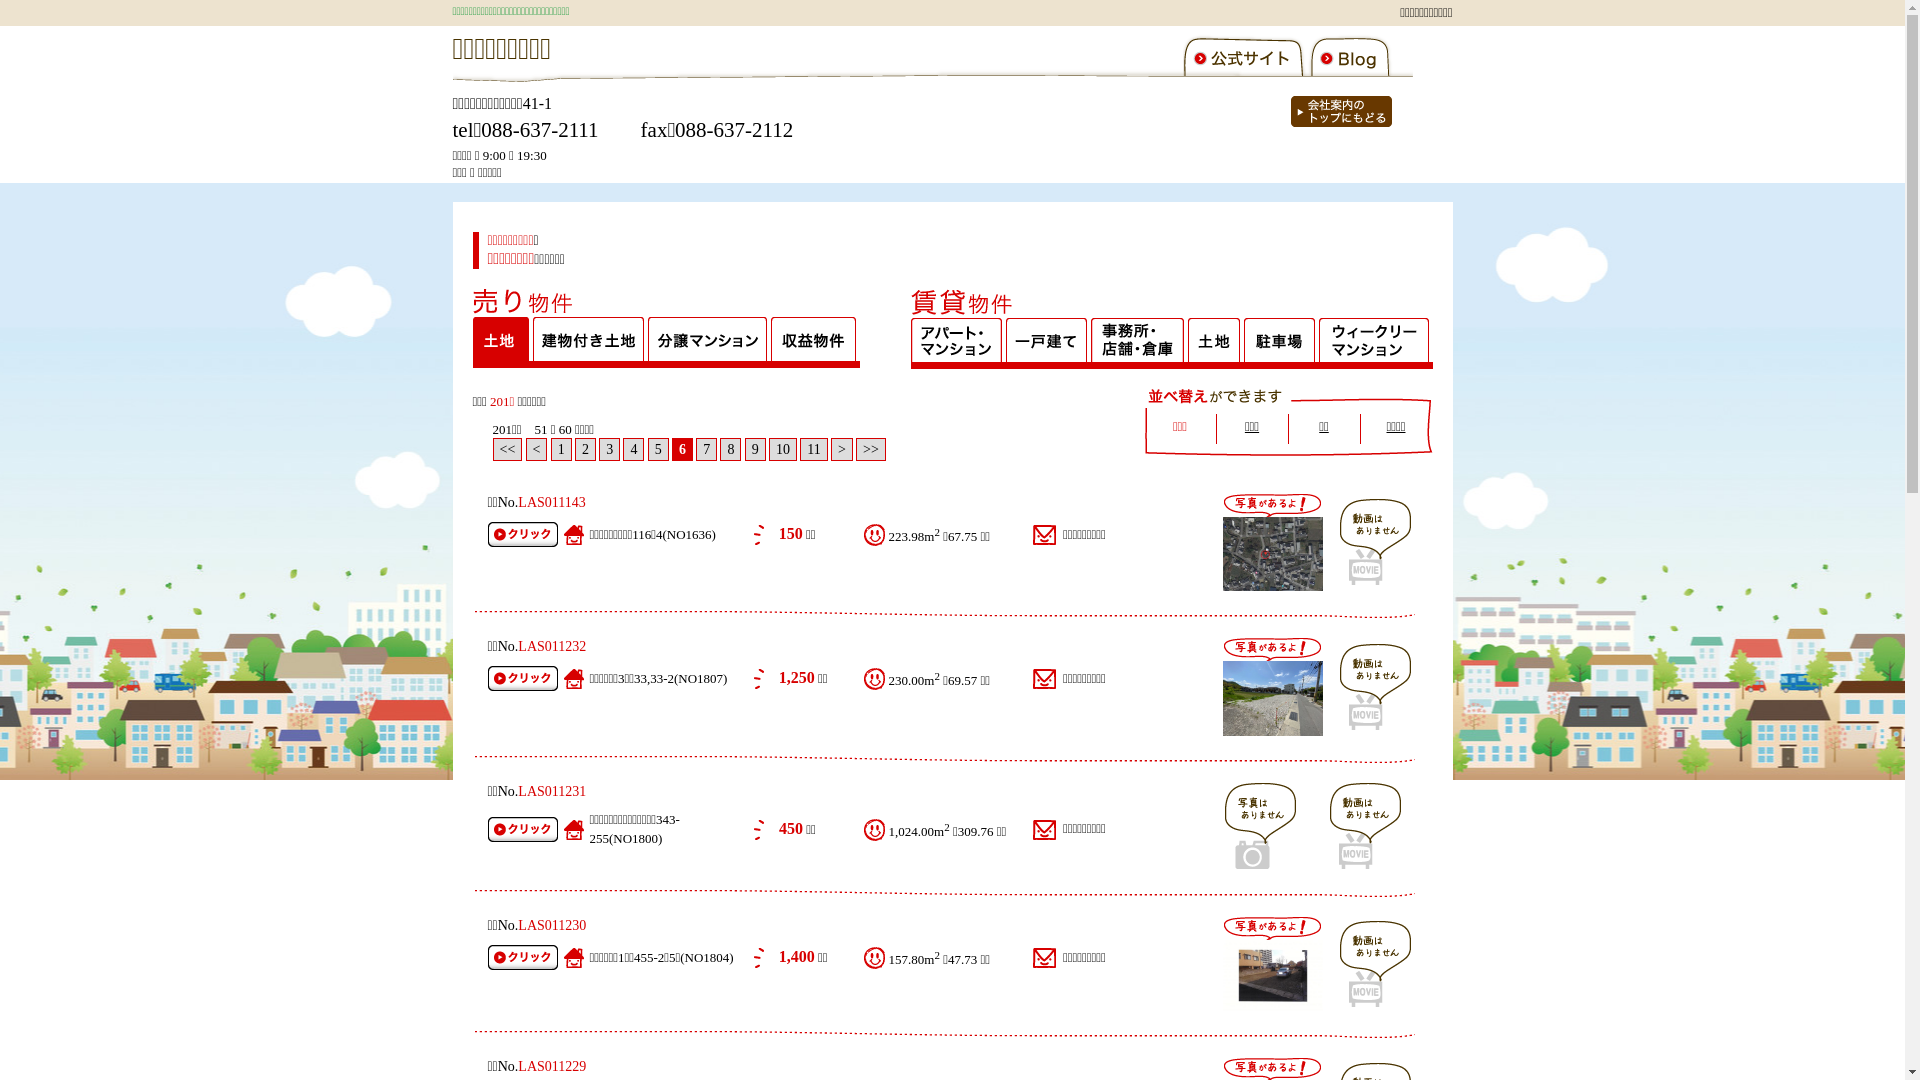  I want to click on <, so click(537, 450).